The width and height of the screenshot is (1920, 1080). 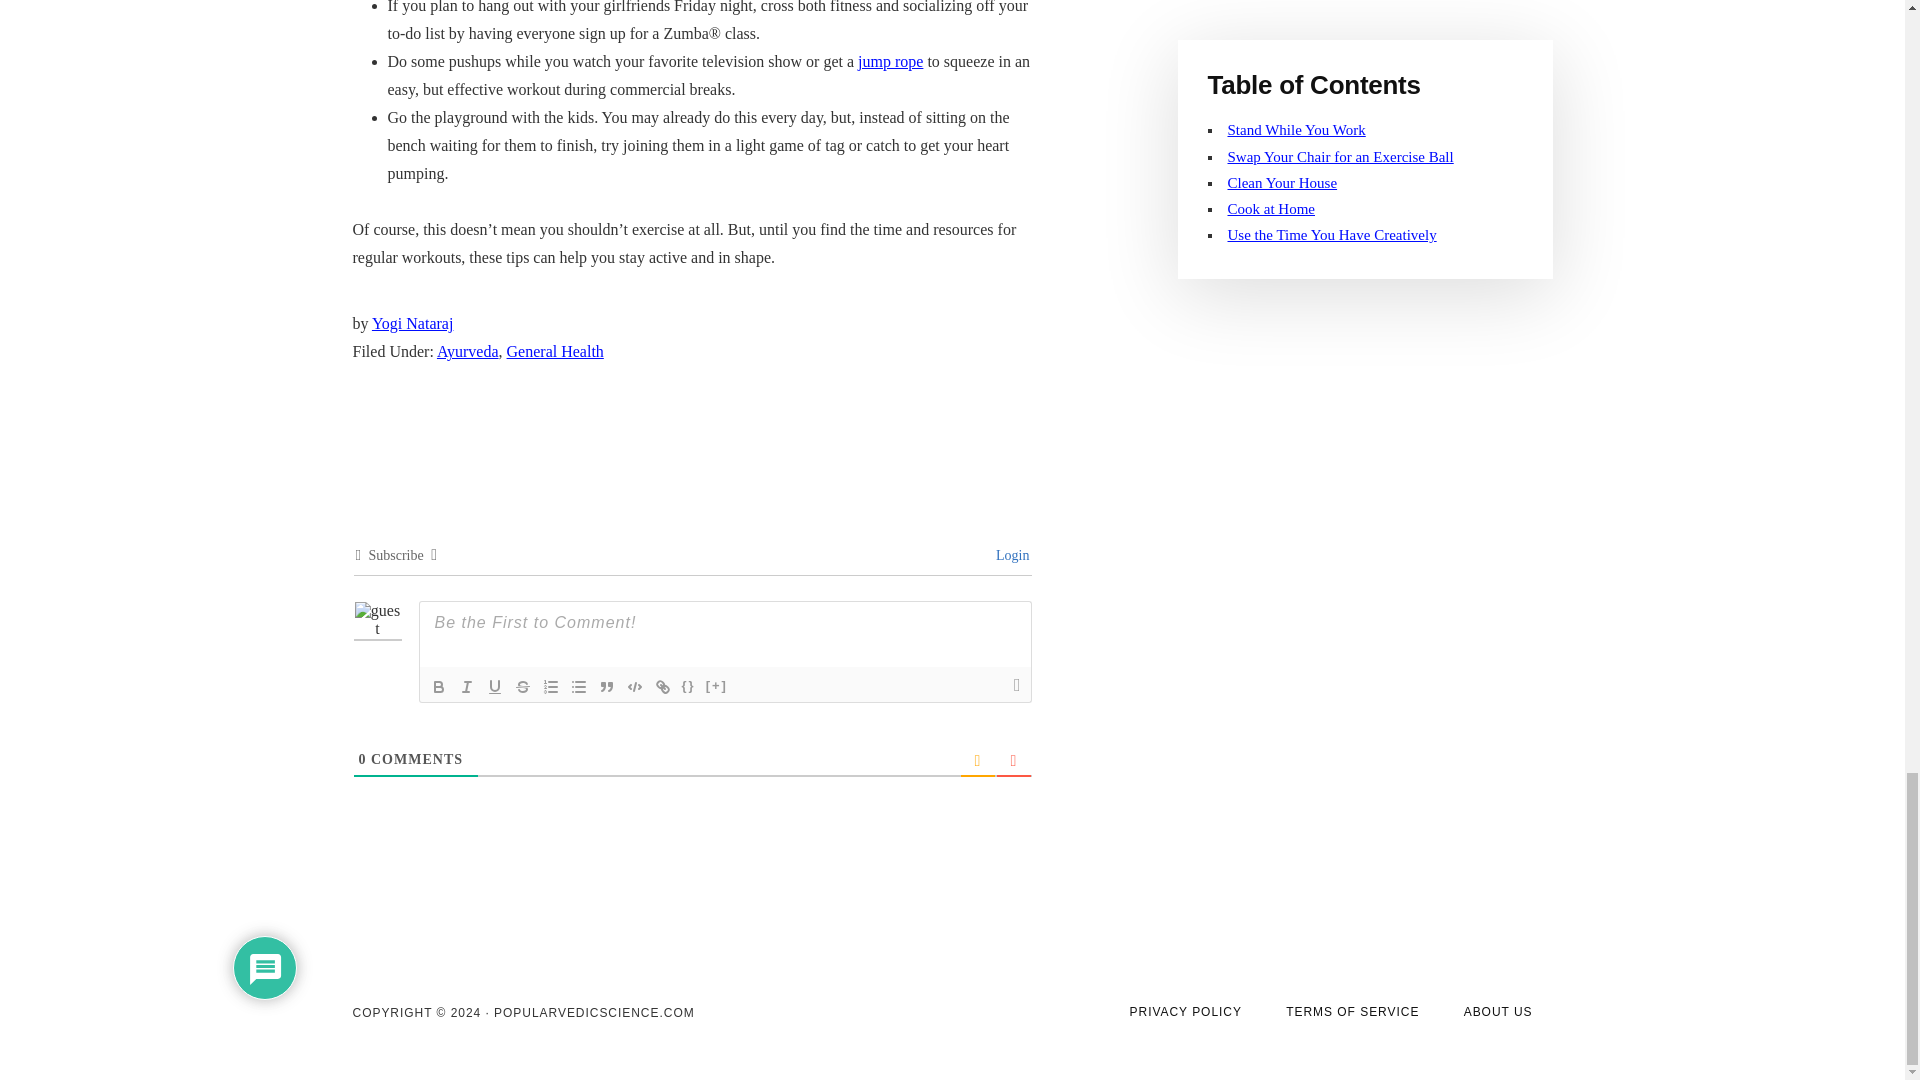 What do you see at coordinates (606, 686) in the screenshot?
I see `Blockquote` at bounding box center [606, 686].